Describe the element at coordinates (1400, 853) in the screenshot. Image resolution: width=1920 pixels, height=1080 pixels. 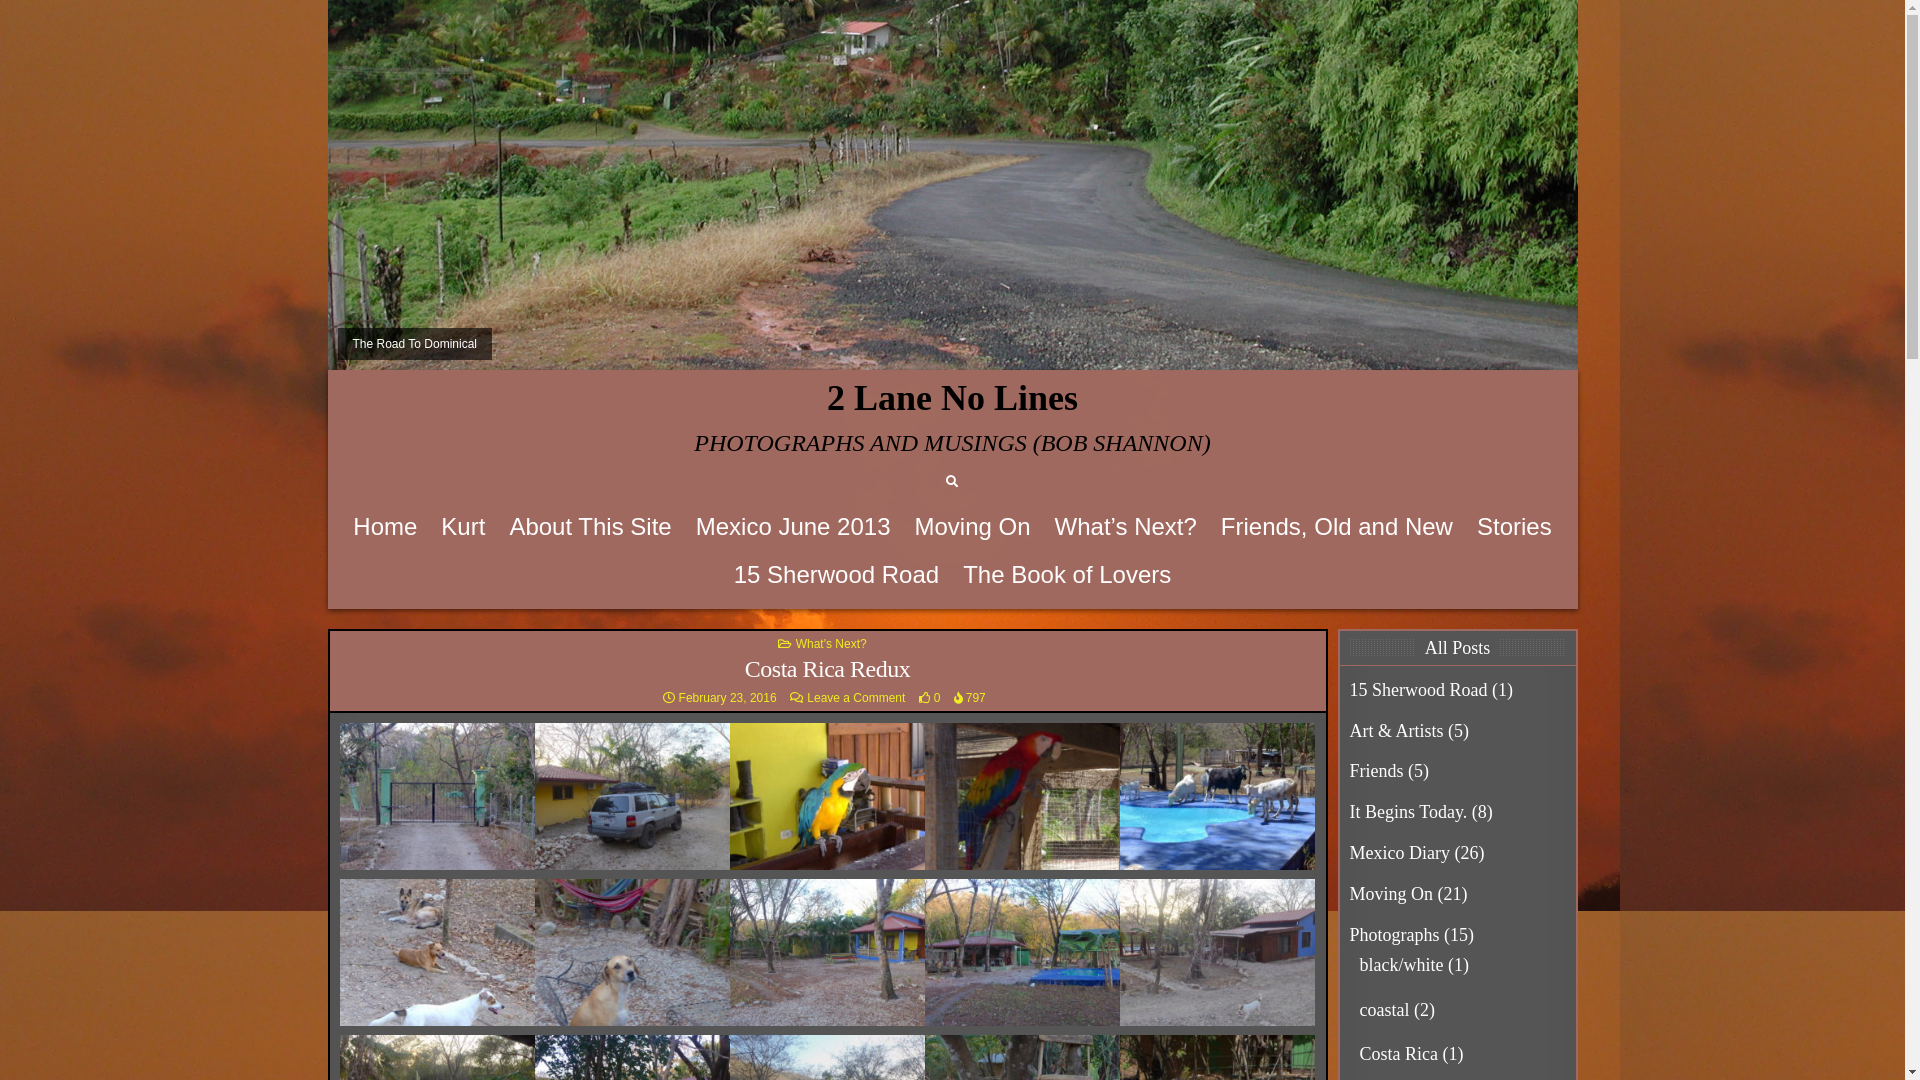
I see `Mexico Diary` at that location.